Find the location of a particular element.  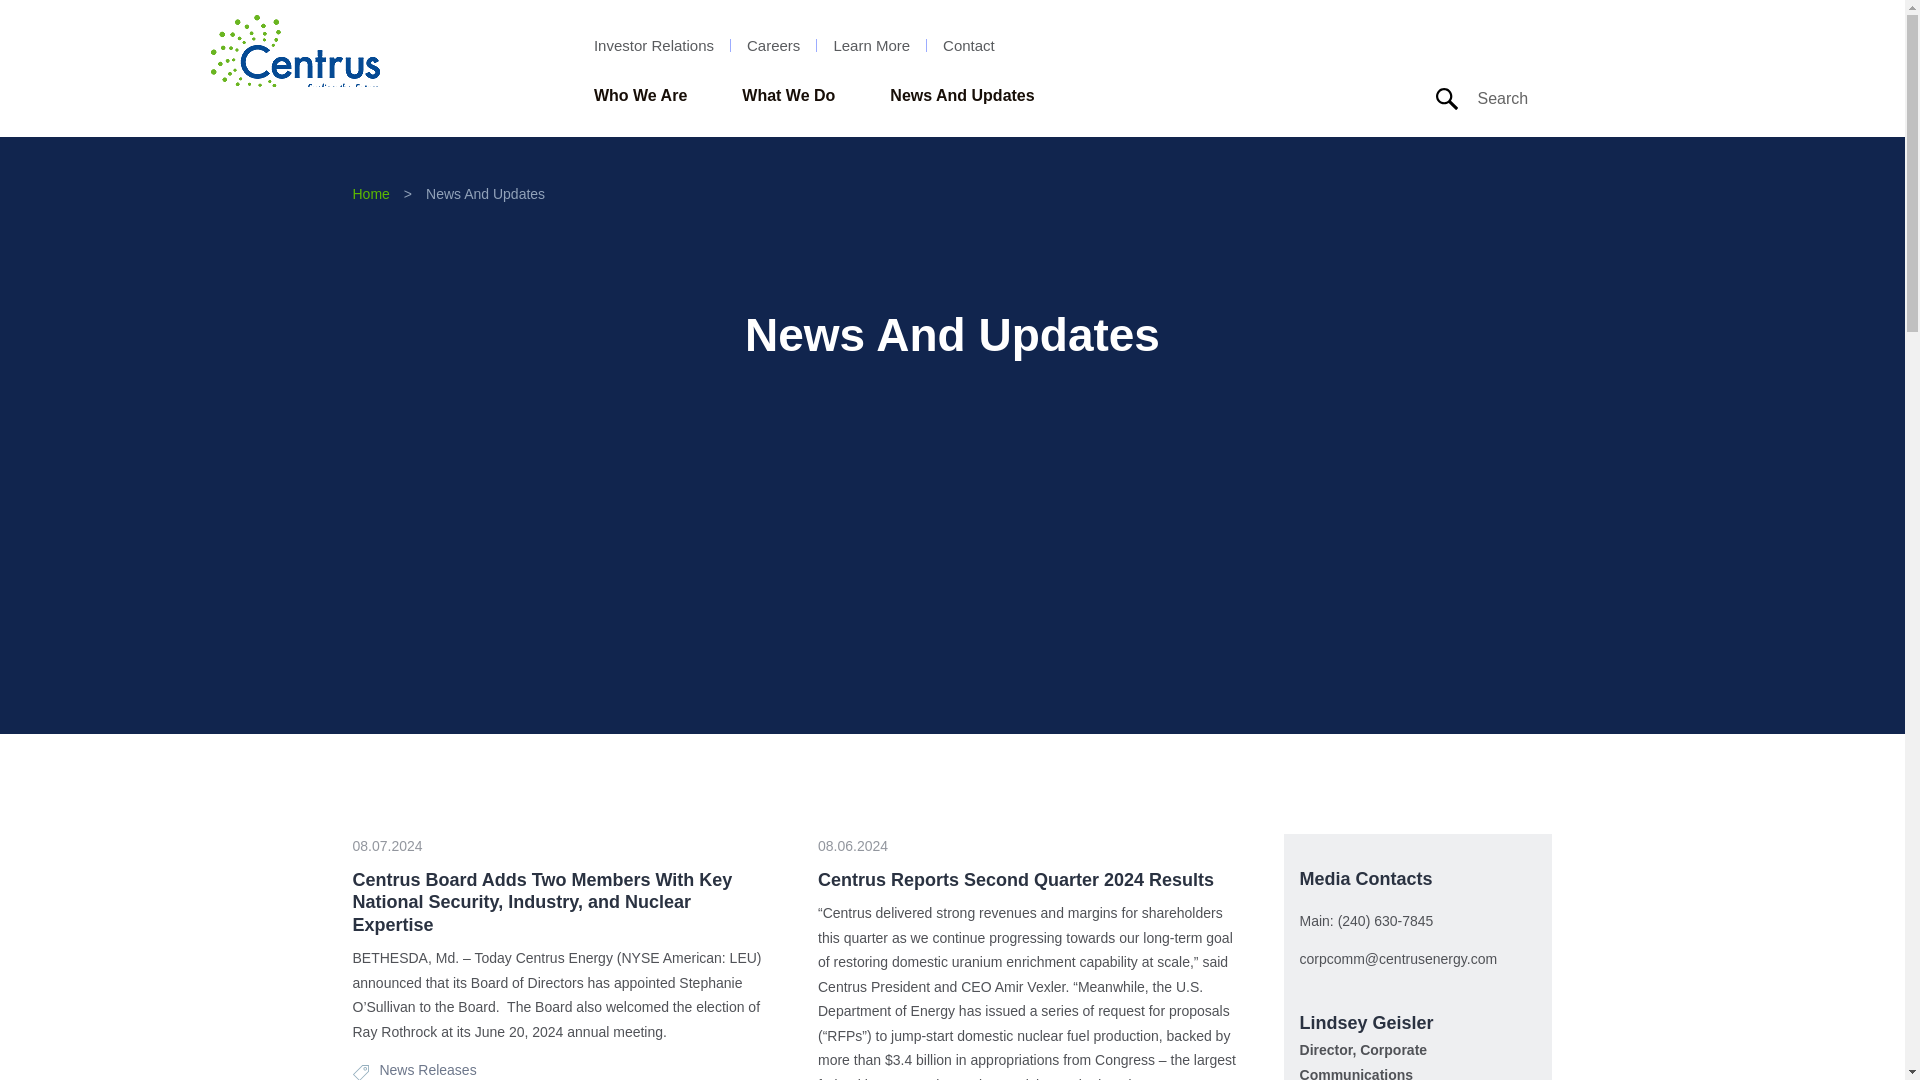

Investor Relations is located at coordinates (654, 44).